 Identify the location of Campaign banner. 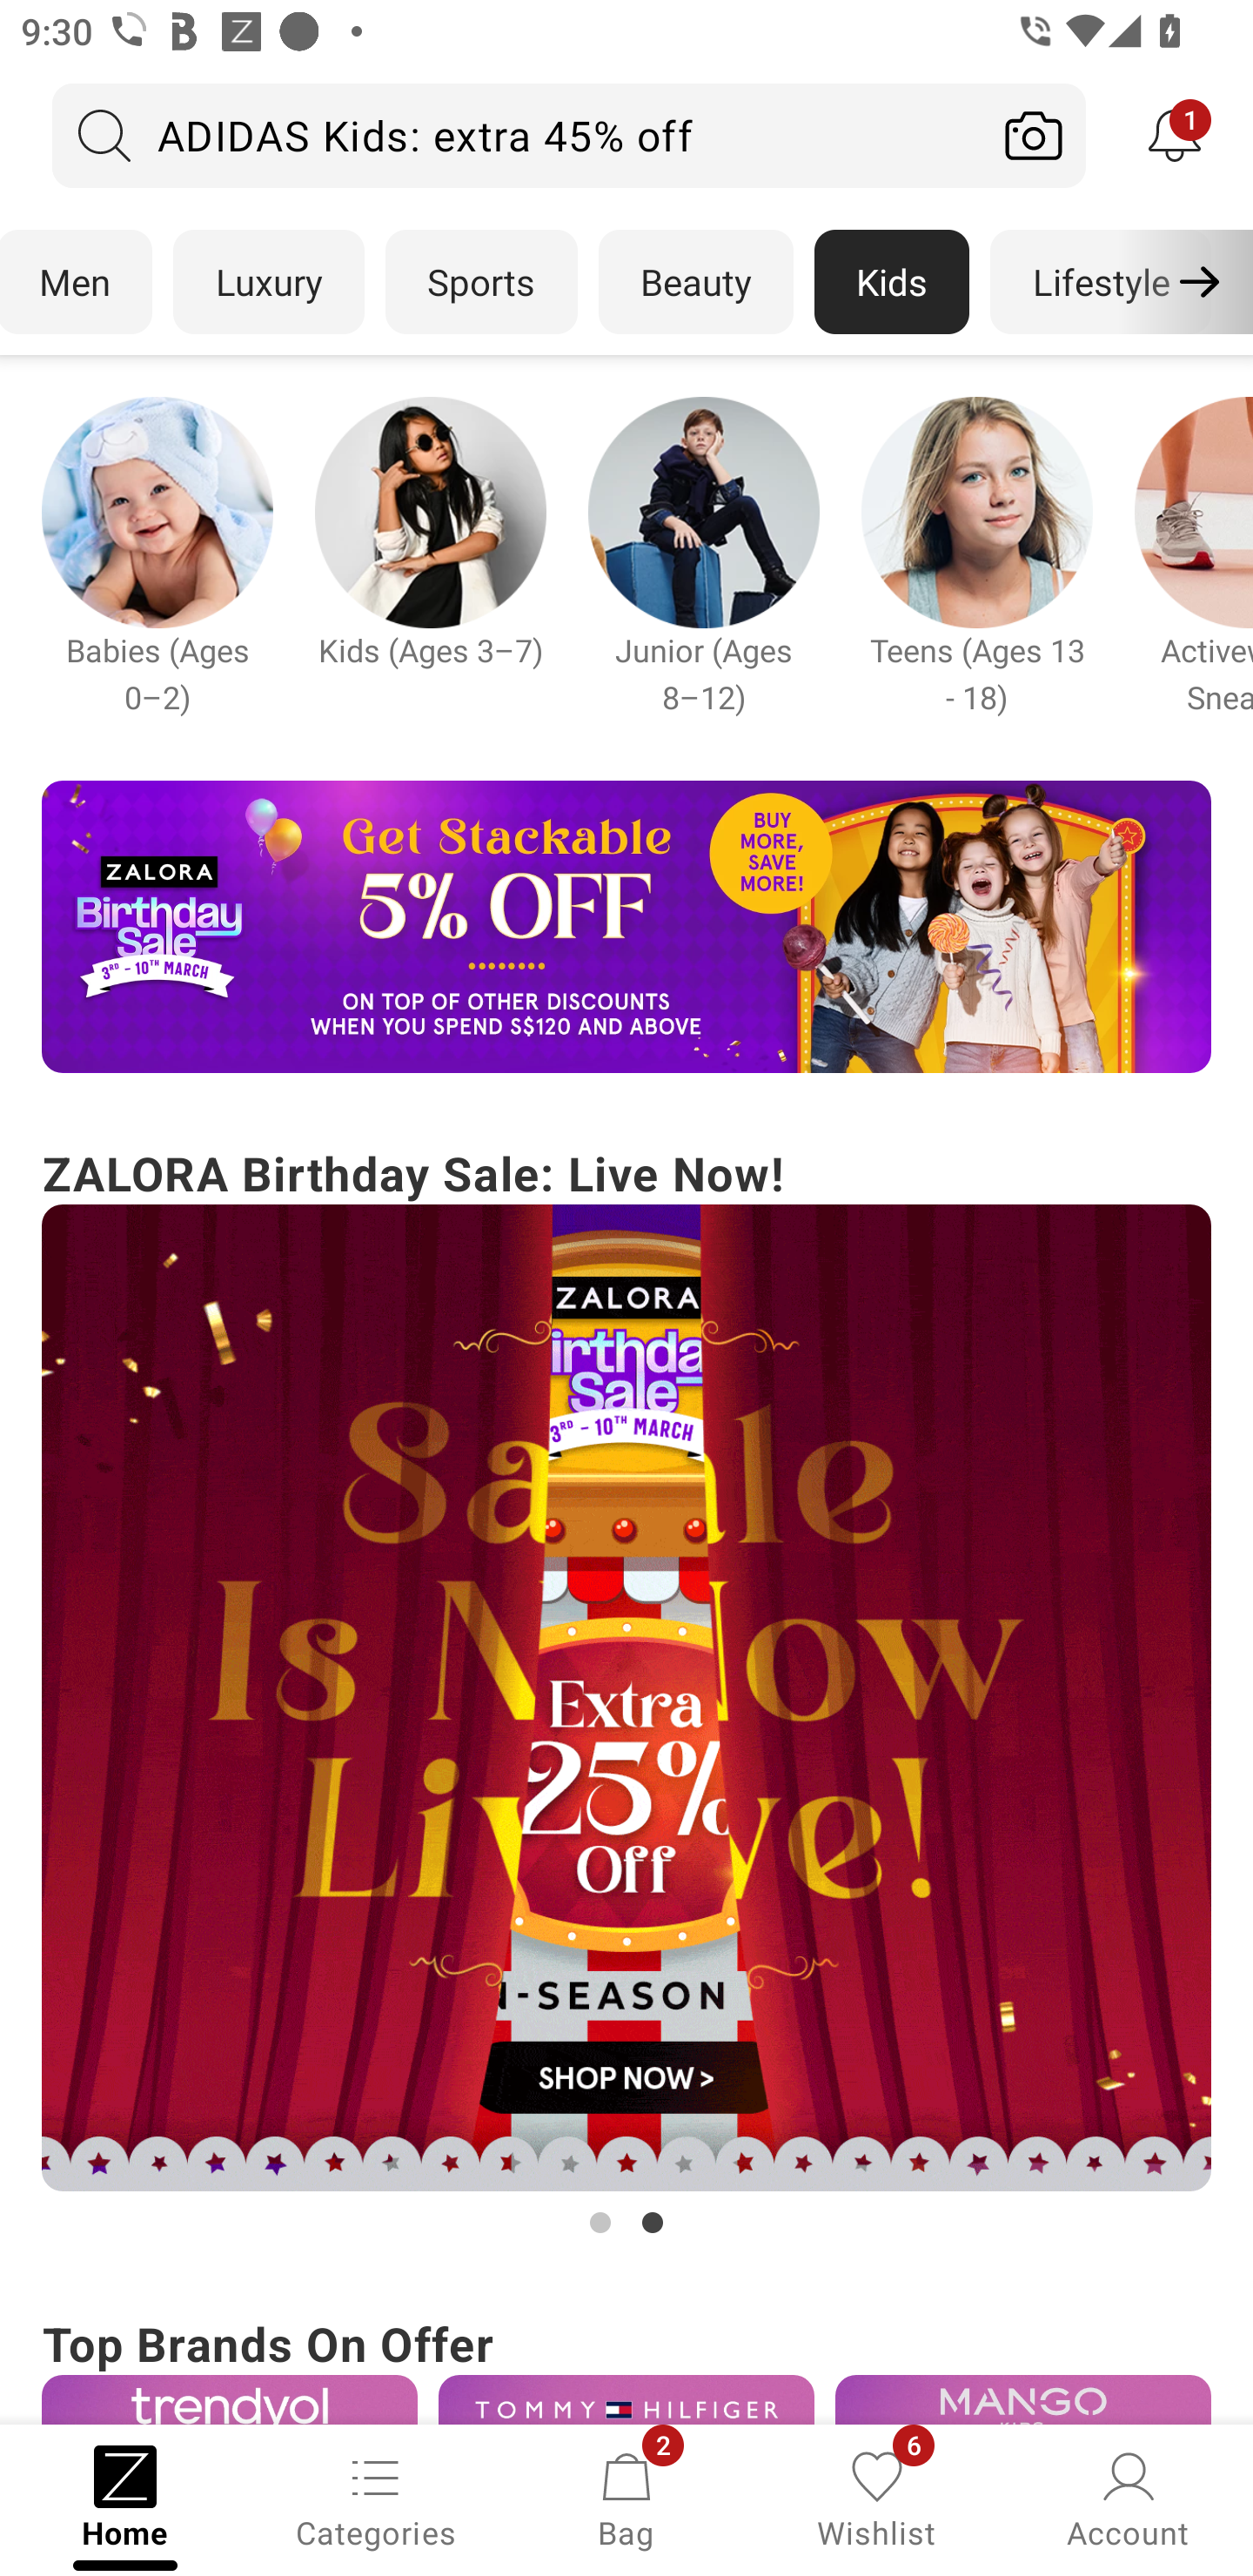
(703, 512).